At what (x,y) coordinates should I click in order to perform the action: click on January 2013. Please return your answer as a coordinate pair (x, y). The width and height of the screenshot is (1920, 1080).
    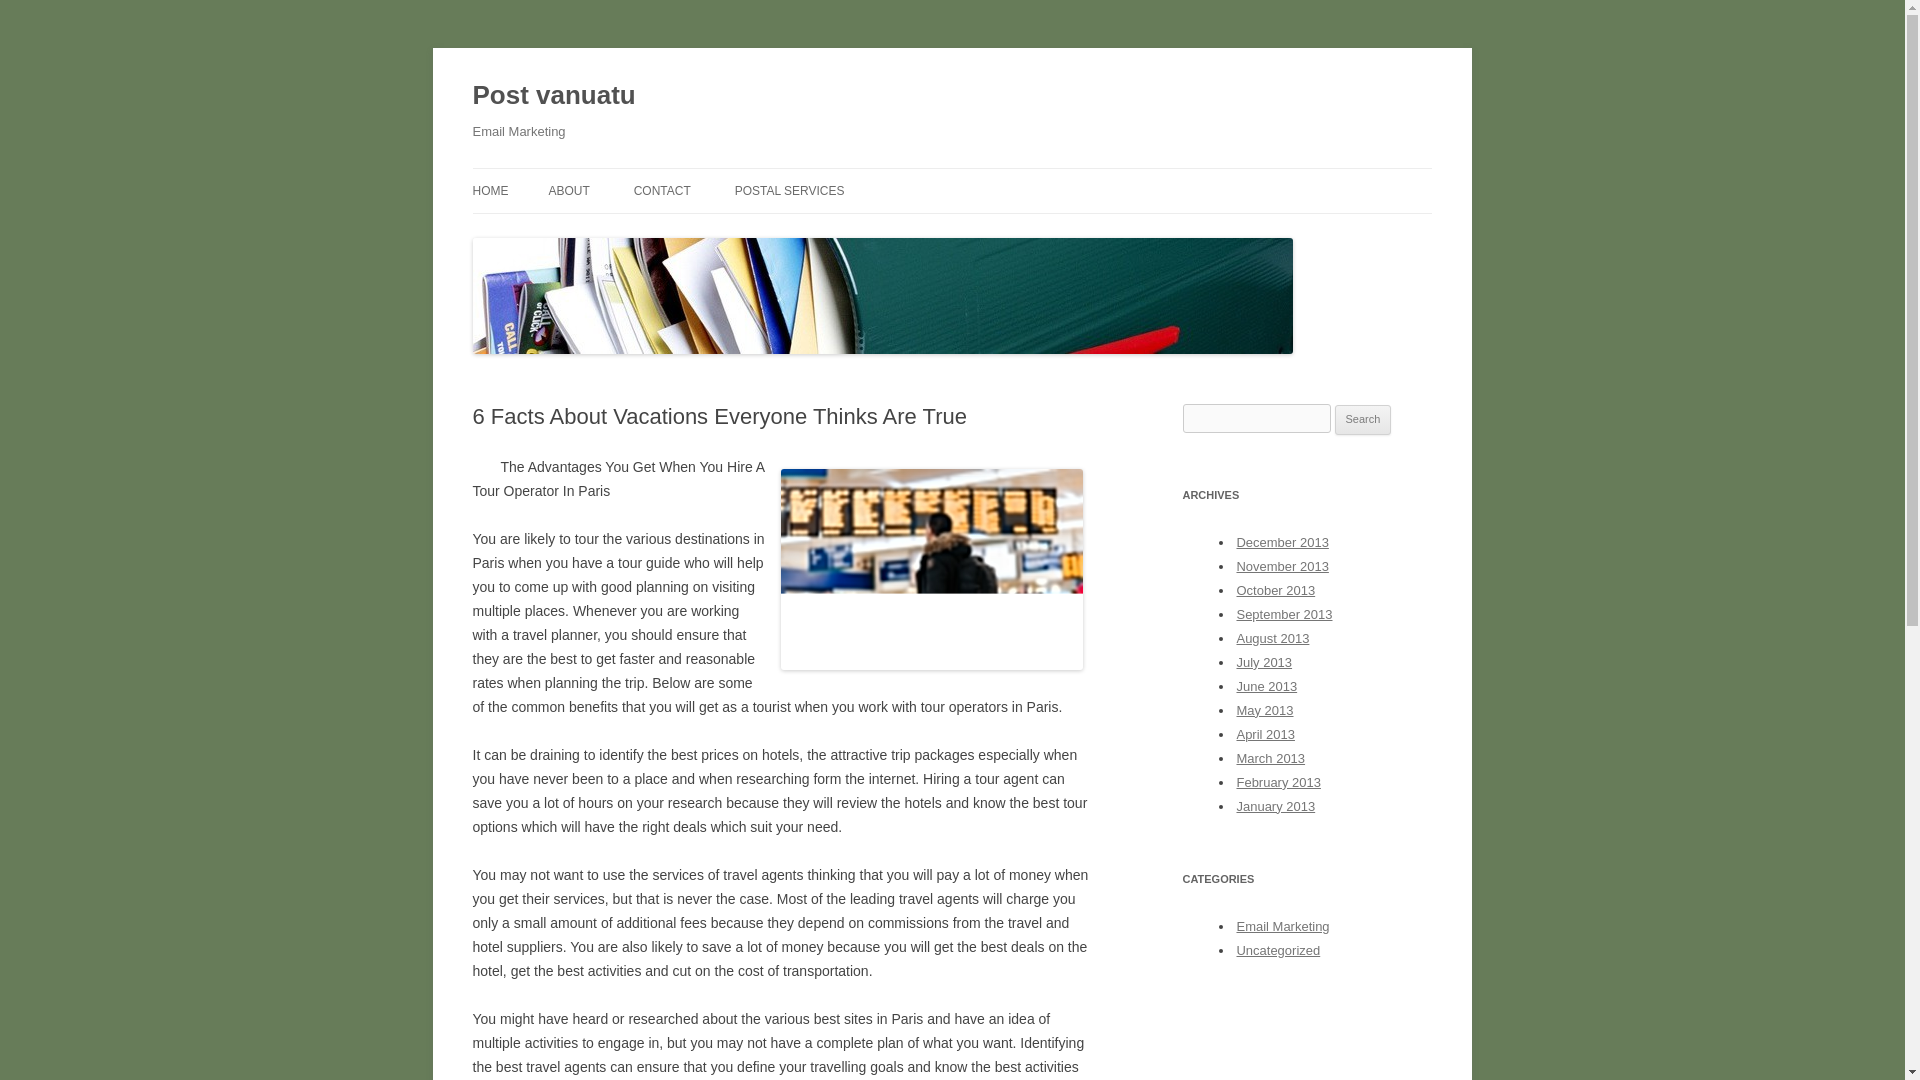
    Looking at the image, I should click on (1276, 806).